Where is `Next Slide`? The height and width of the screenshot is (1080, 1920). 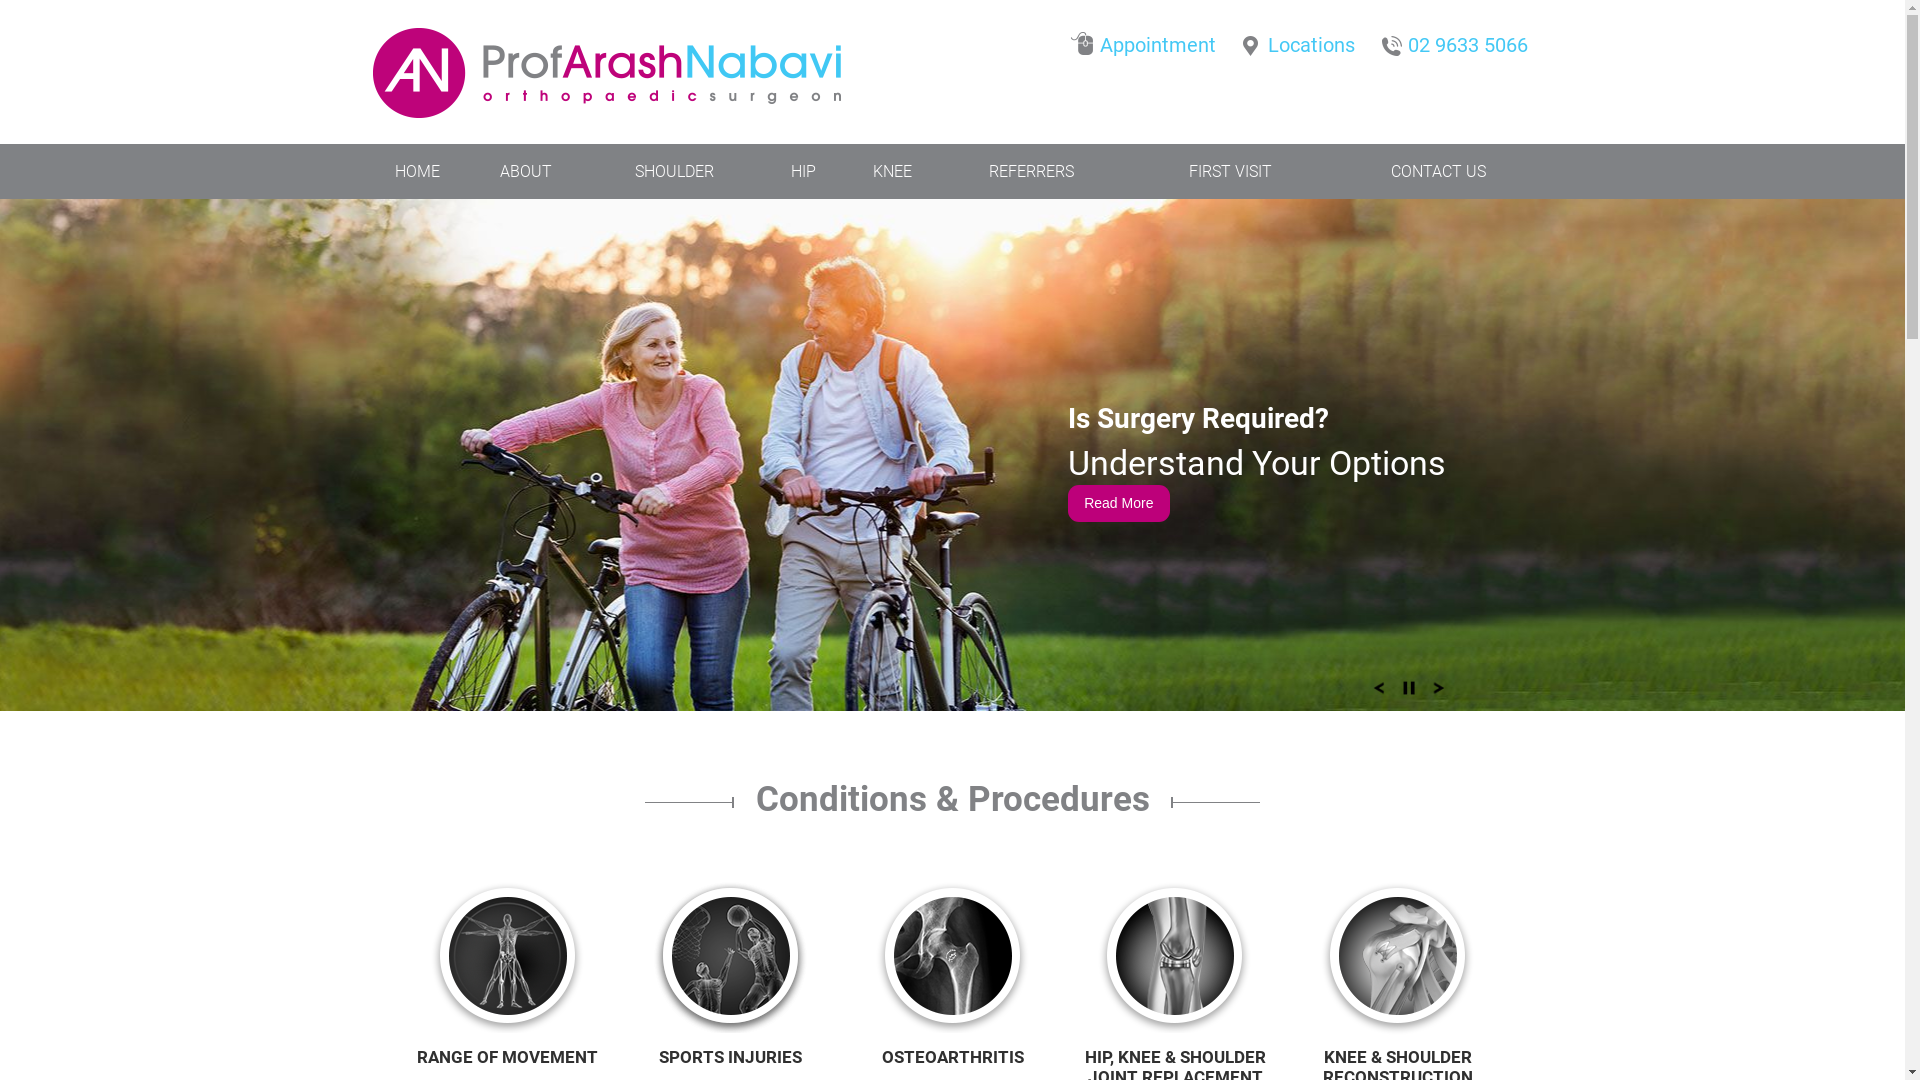 Next Slide is located at coordinates (1439, 694).